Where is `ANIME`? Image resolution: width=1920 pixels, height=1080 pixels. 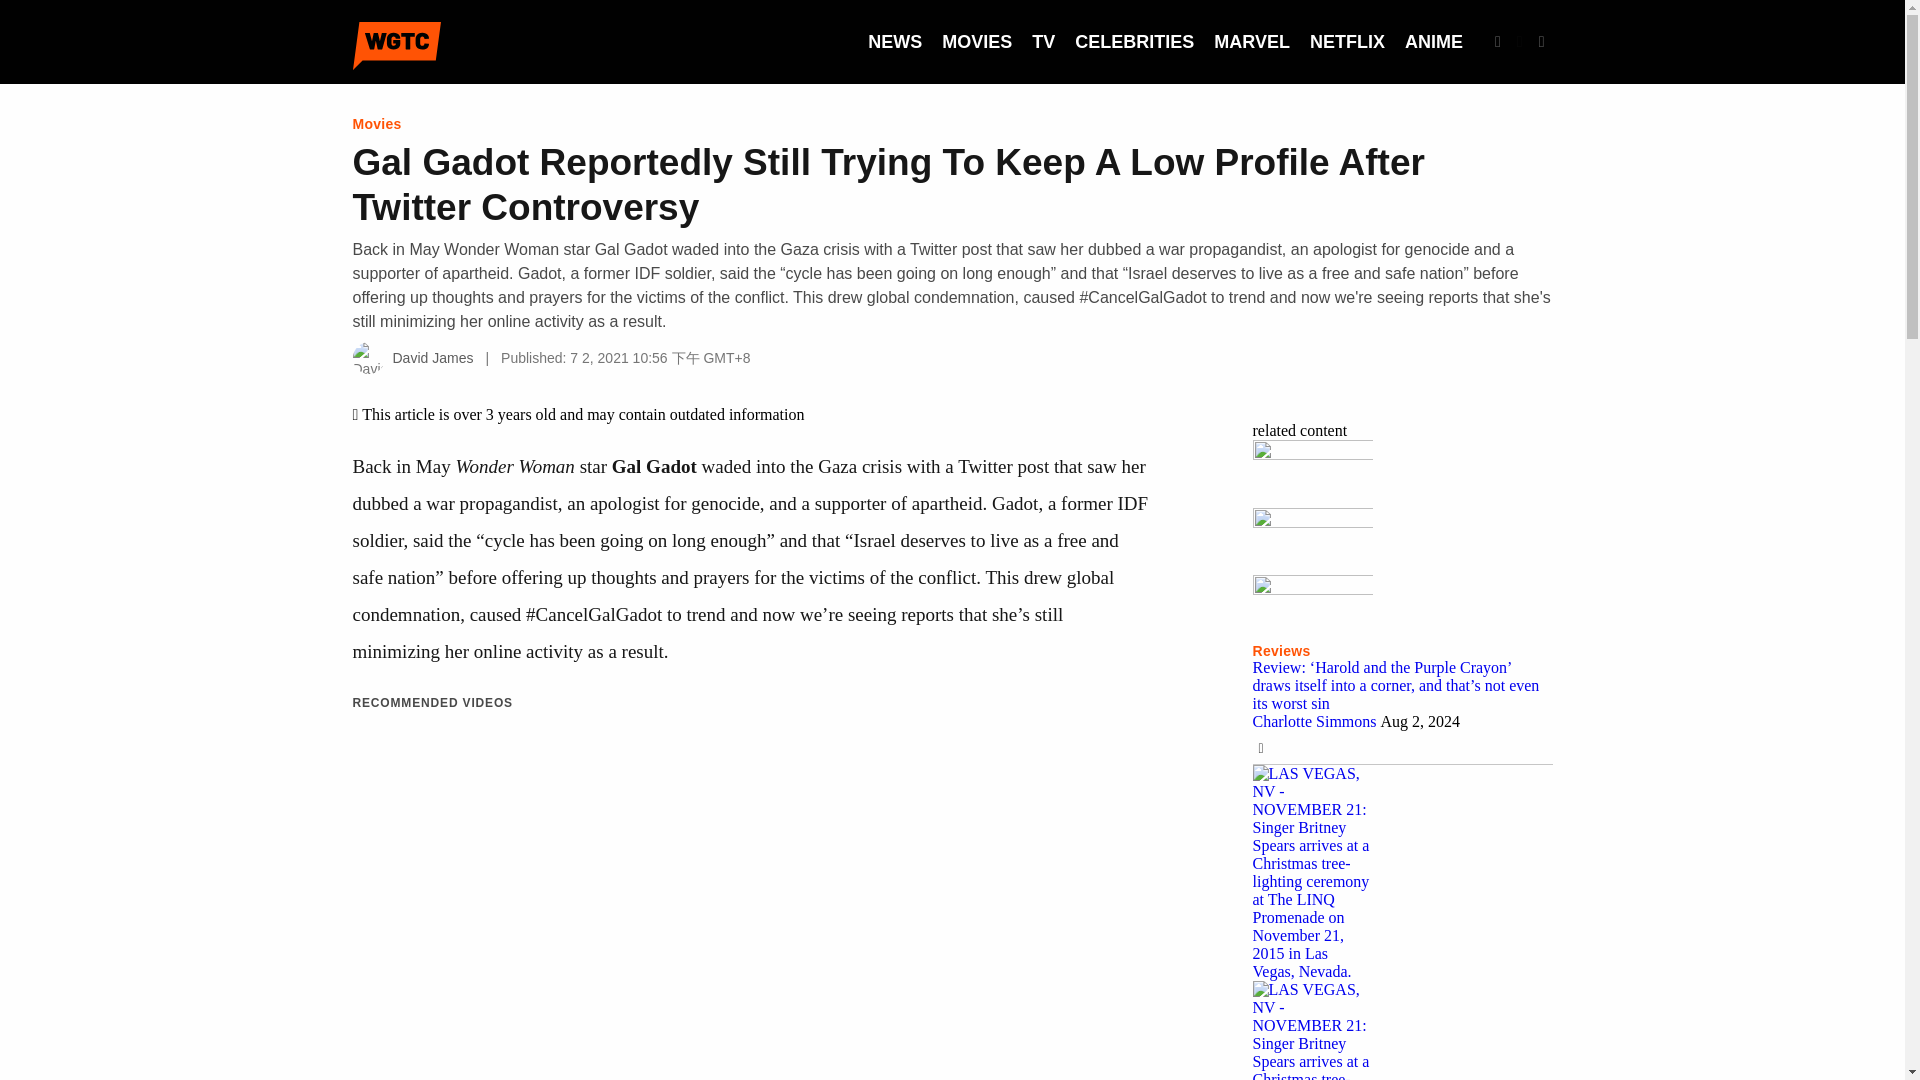
ANIME is located at coordinates (1434, 42).